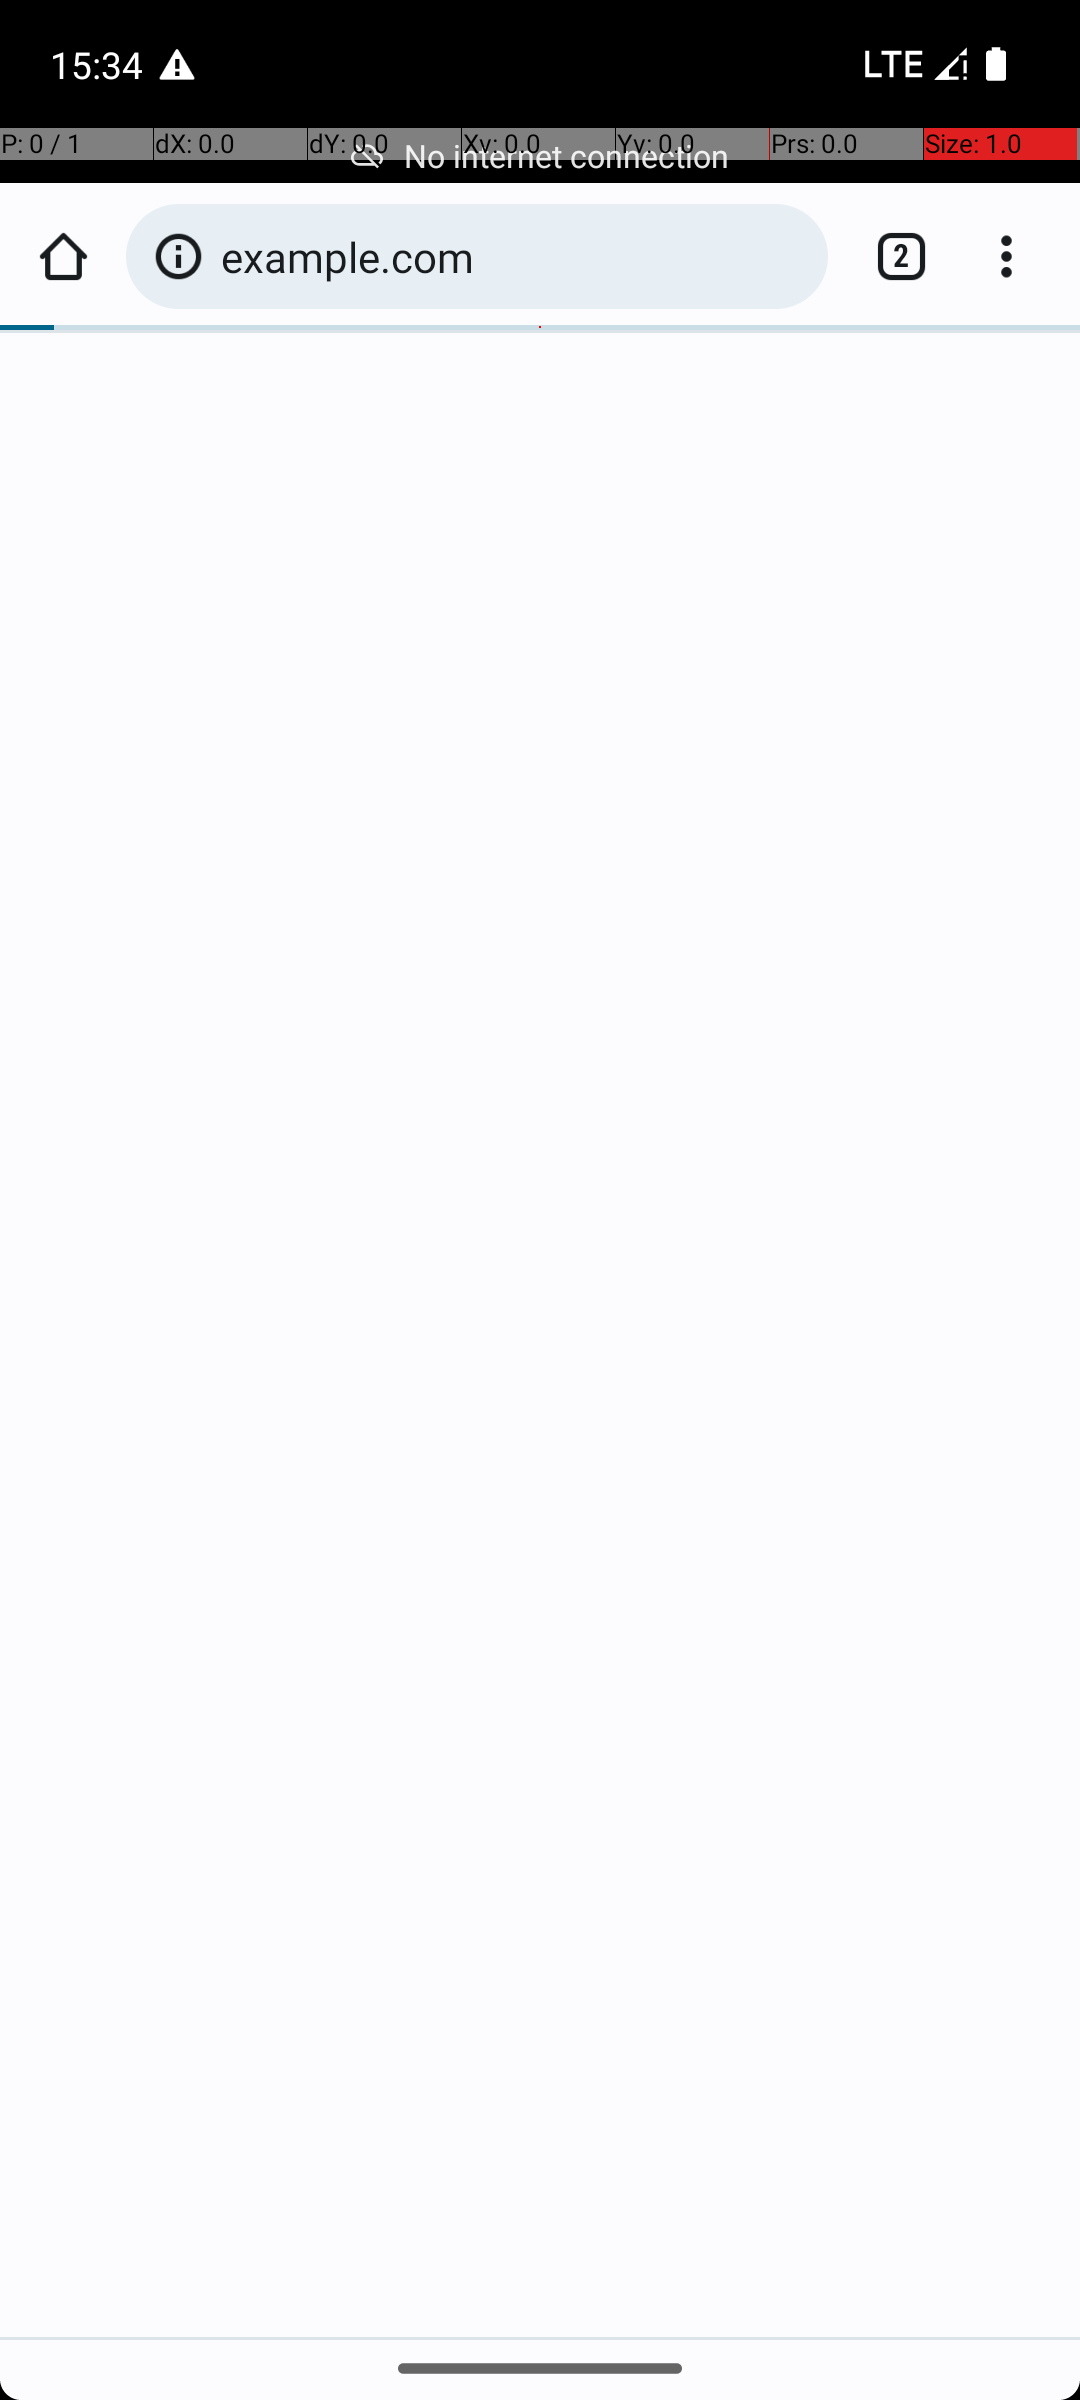 This screenshot has width=1080, height=2400. I want to click on Switch or close tabs, so click(891, 256).